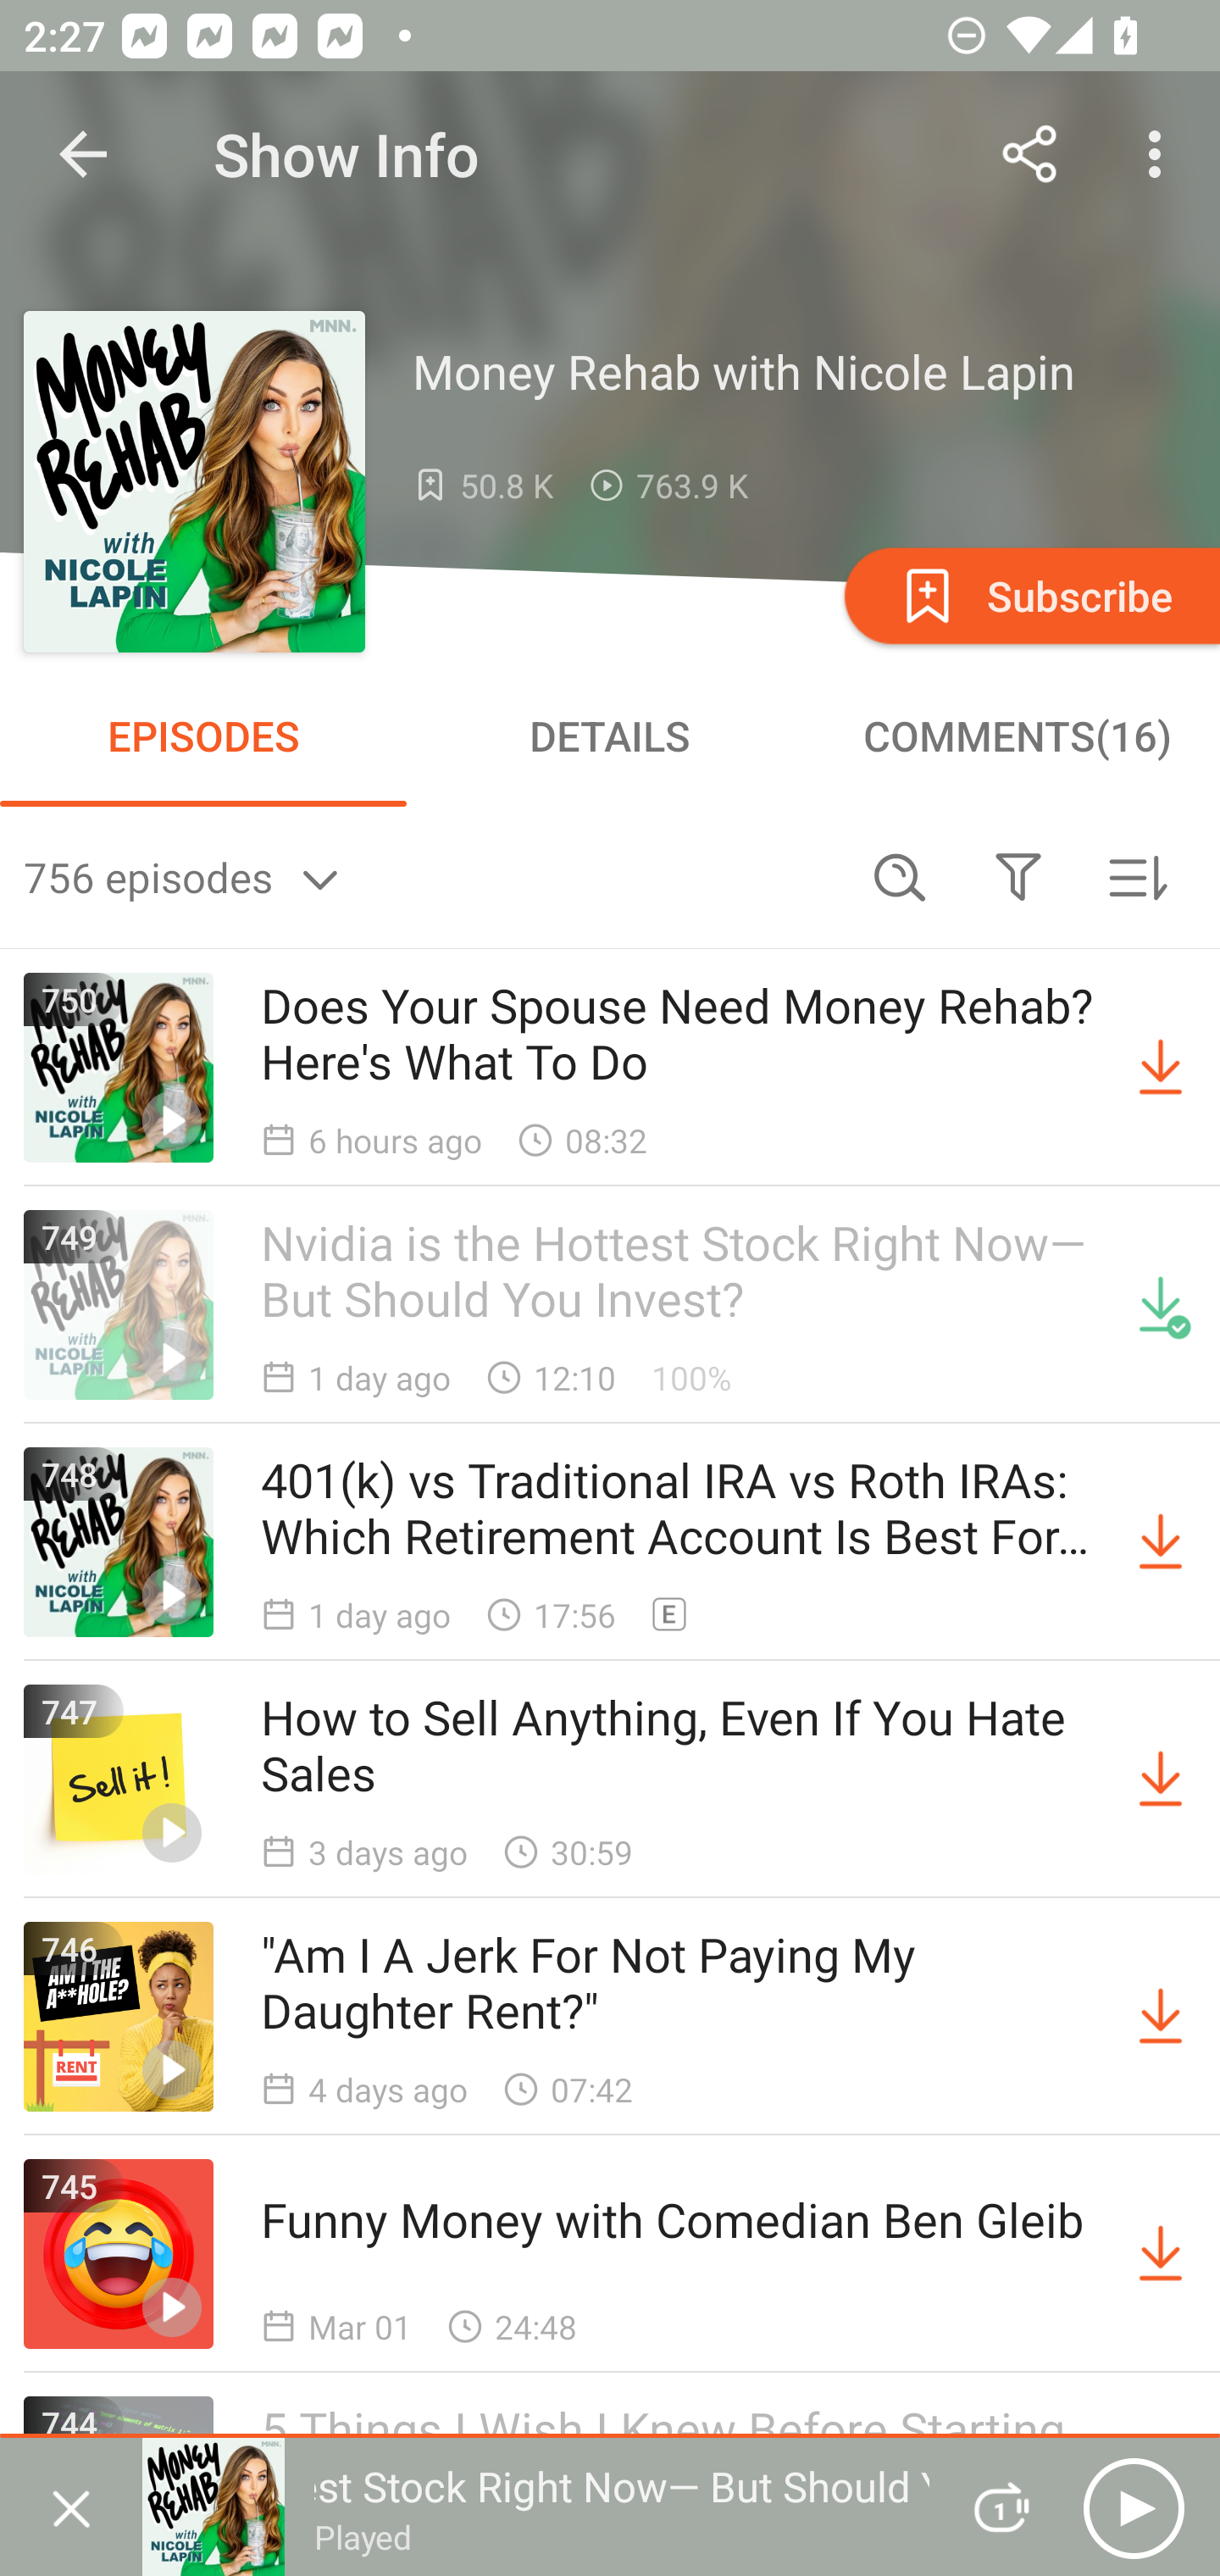  What do you see at coordinates (1017, 736) in the screenshot?
I see `COMMENTS(16)` at bounding box center [1017, 736].